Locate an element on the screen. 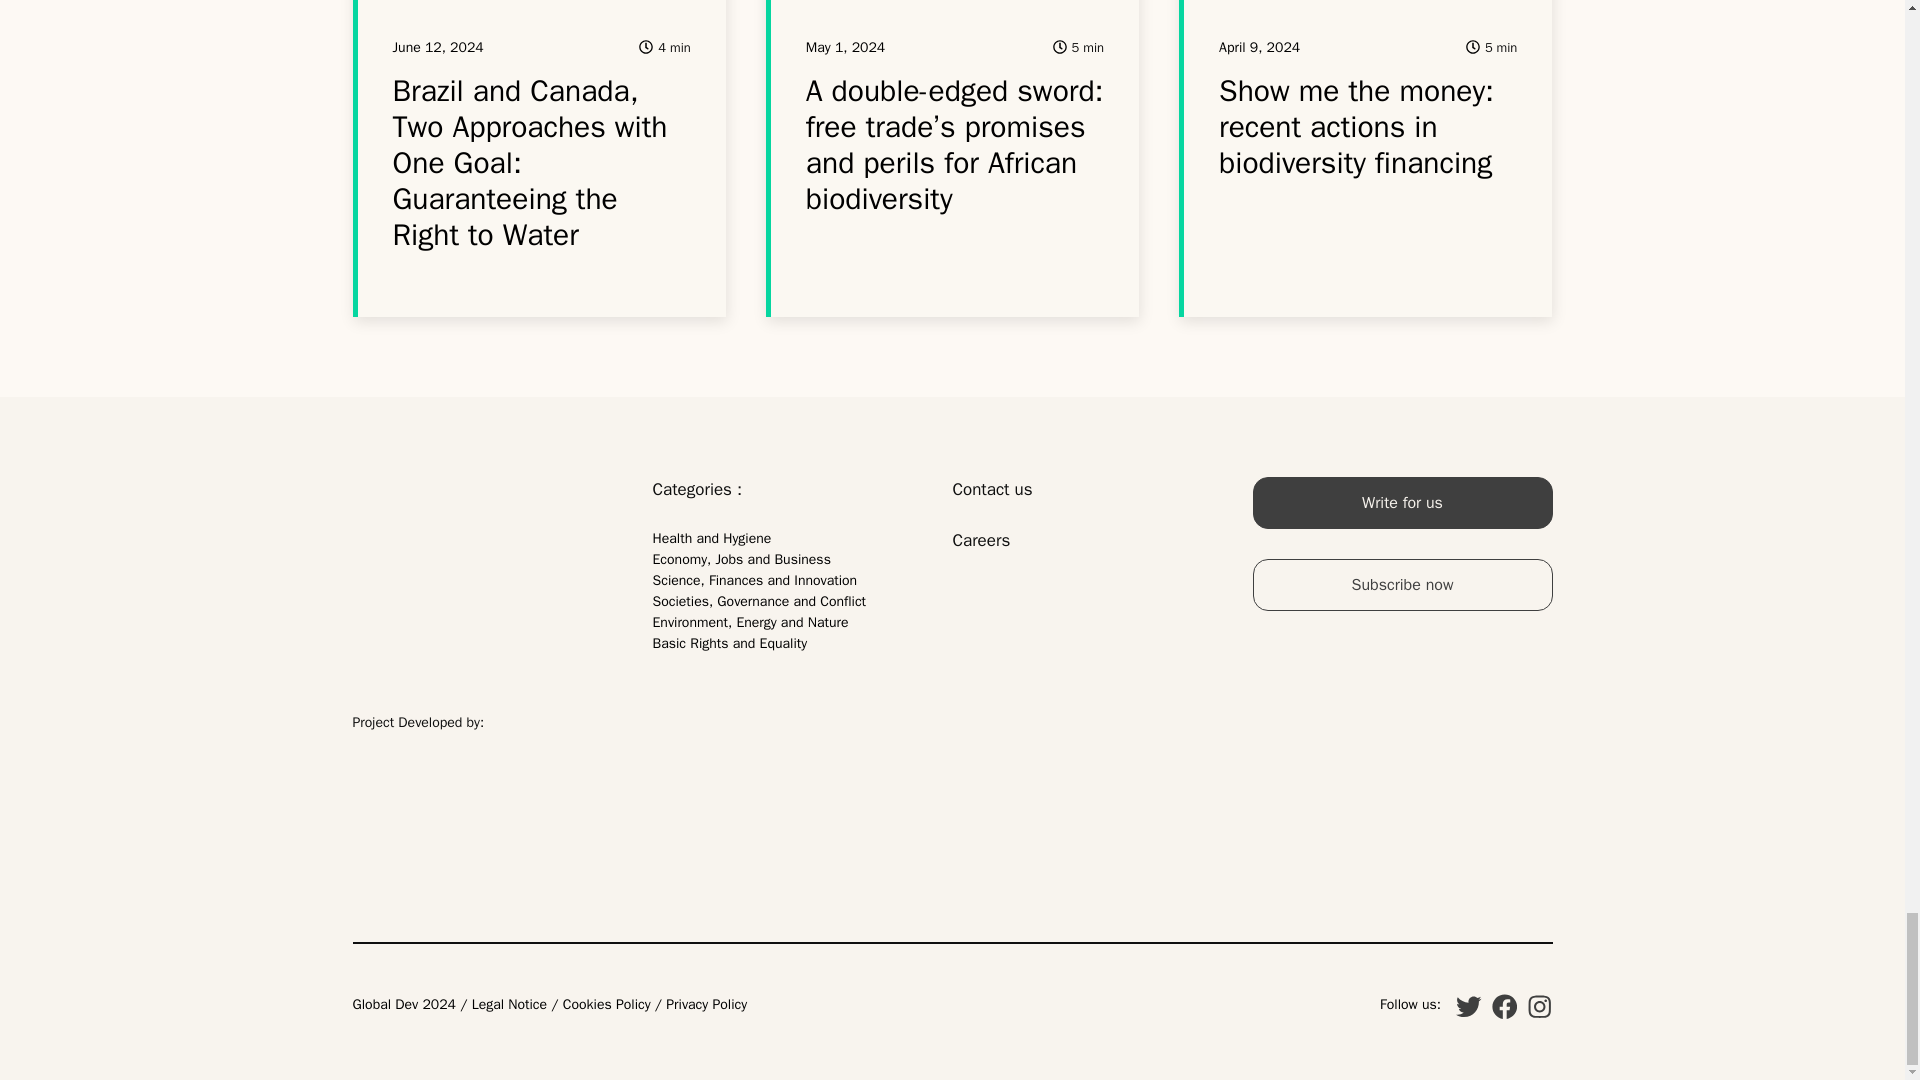  Show me the money: recent actions in biodiversity financing is located at coordinates (1356, 127).